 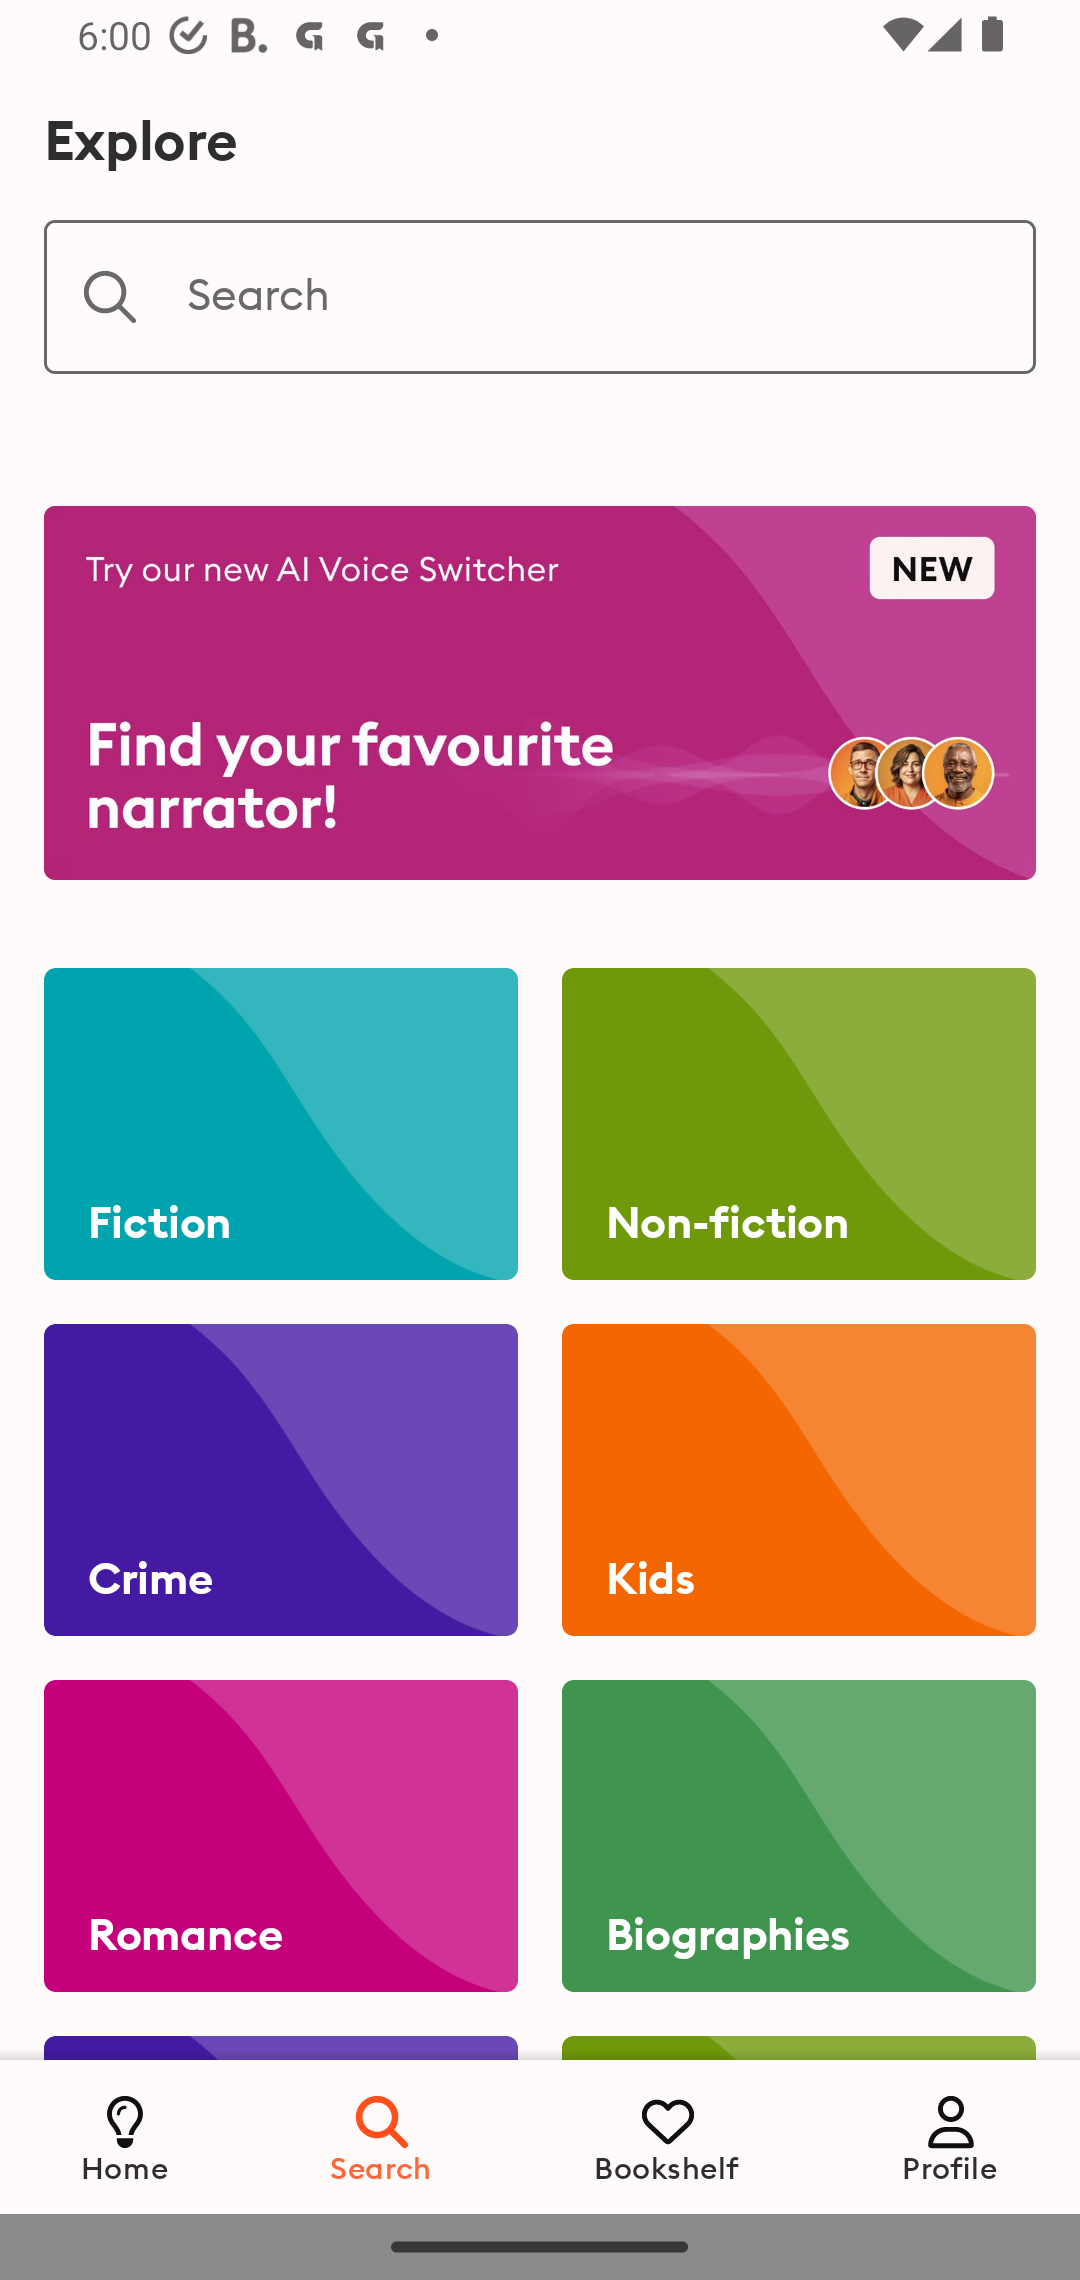 What do you see at coordinates (667, 2136) in the screenshot?
I see `Bookshelf` at bounding box center [667, 2136].